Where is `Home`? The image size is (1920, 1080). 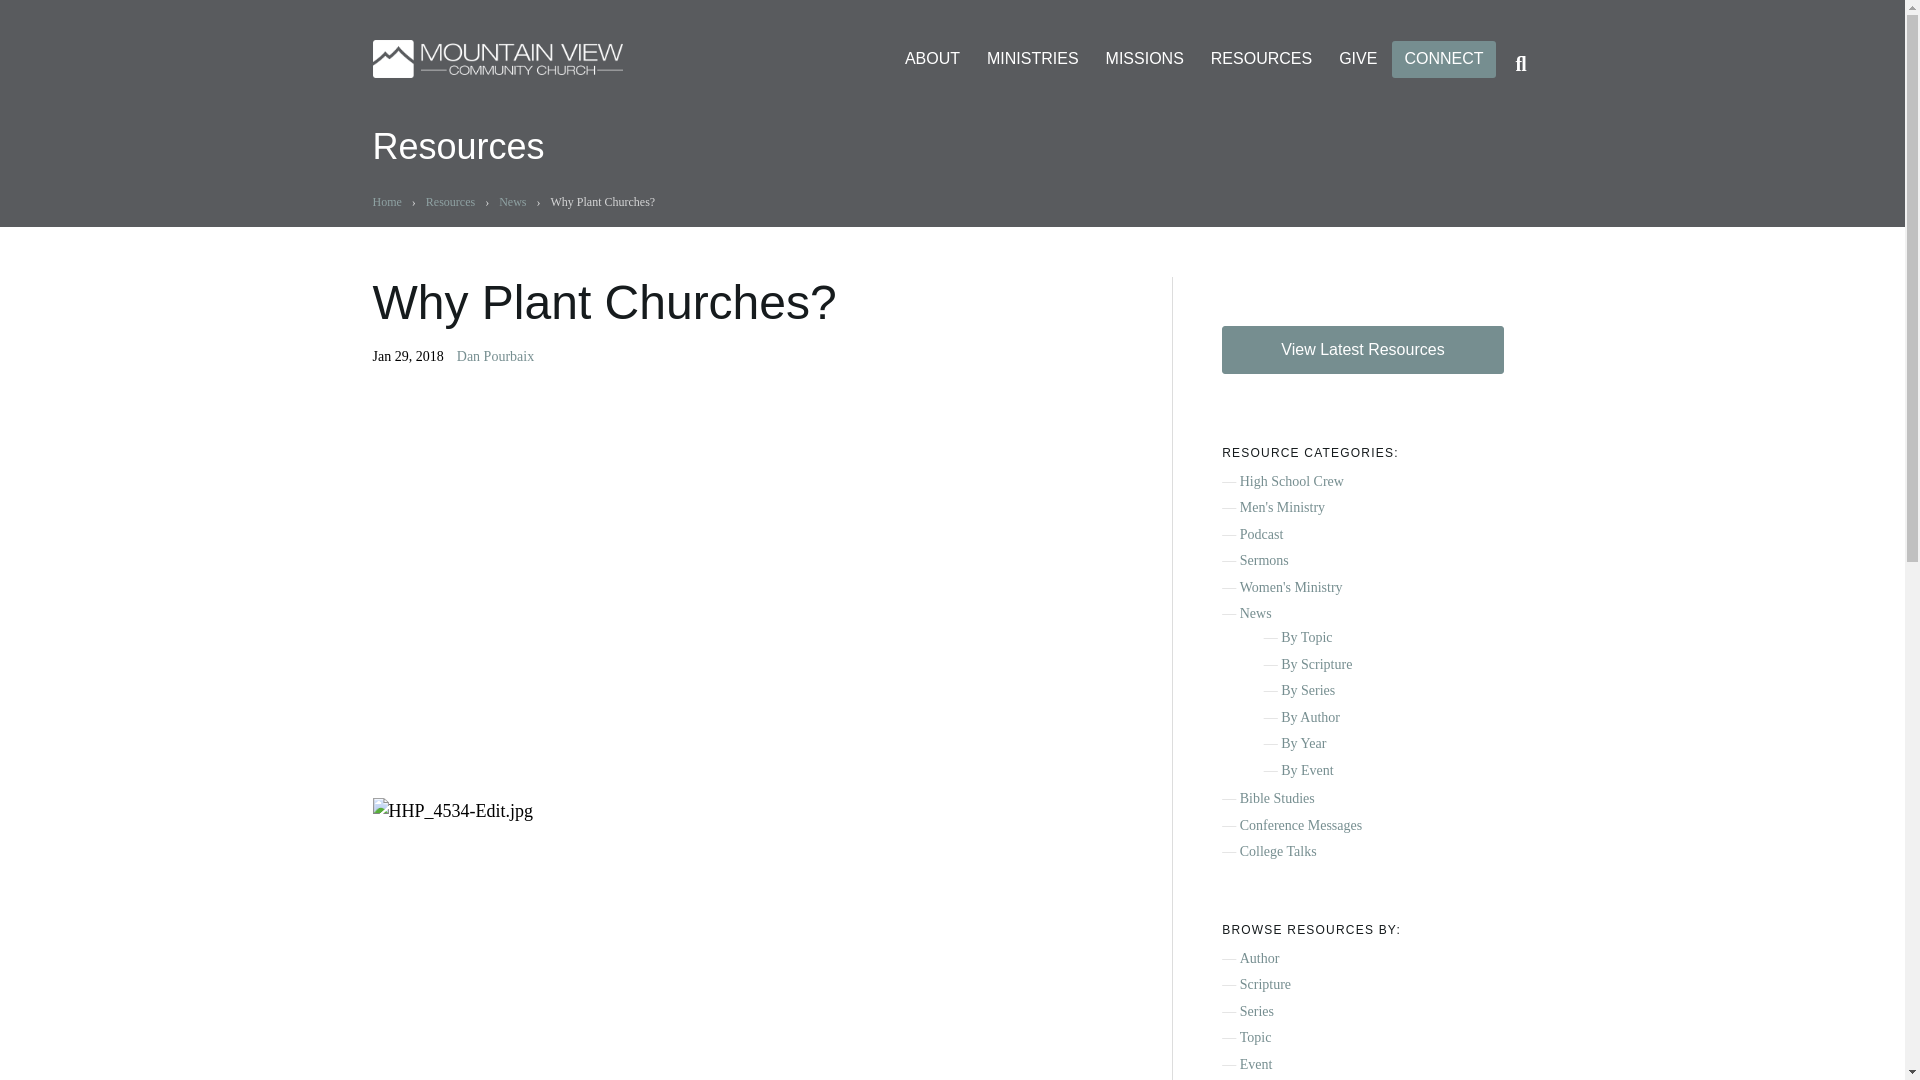 Home is located at coordinates (386, 202).